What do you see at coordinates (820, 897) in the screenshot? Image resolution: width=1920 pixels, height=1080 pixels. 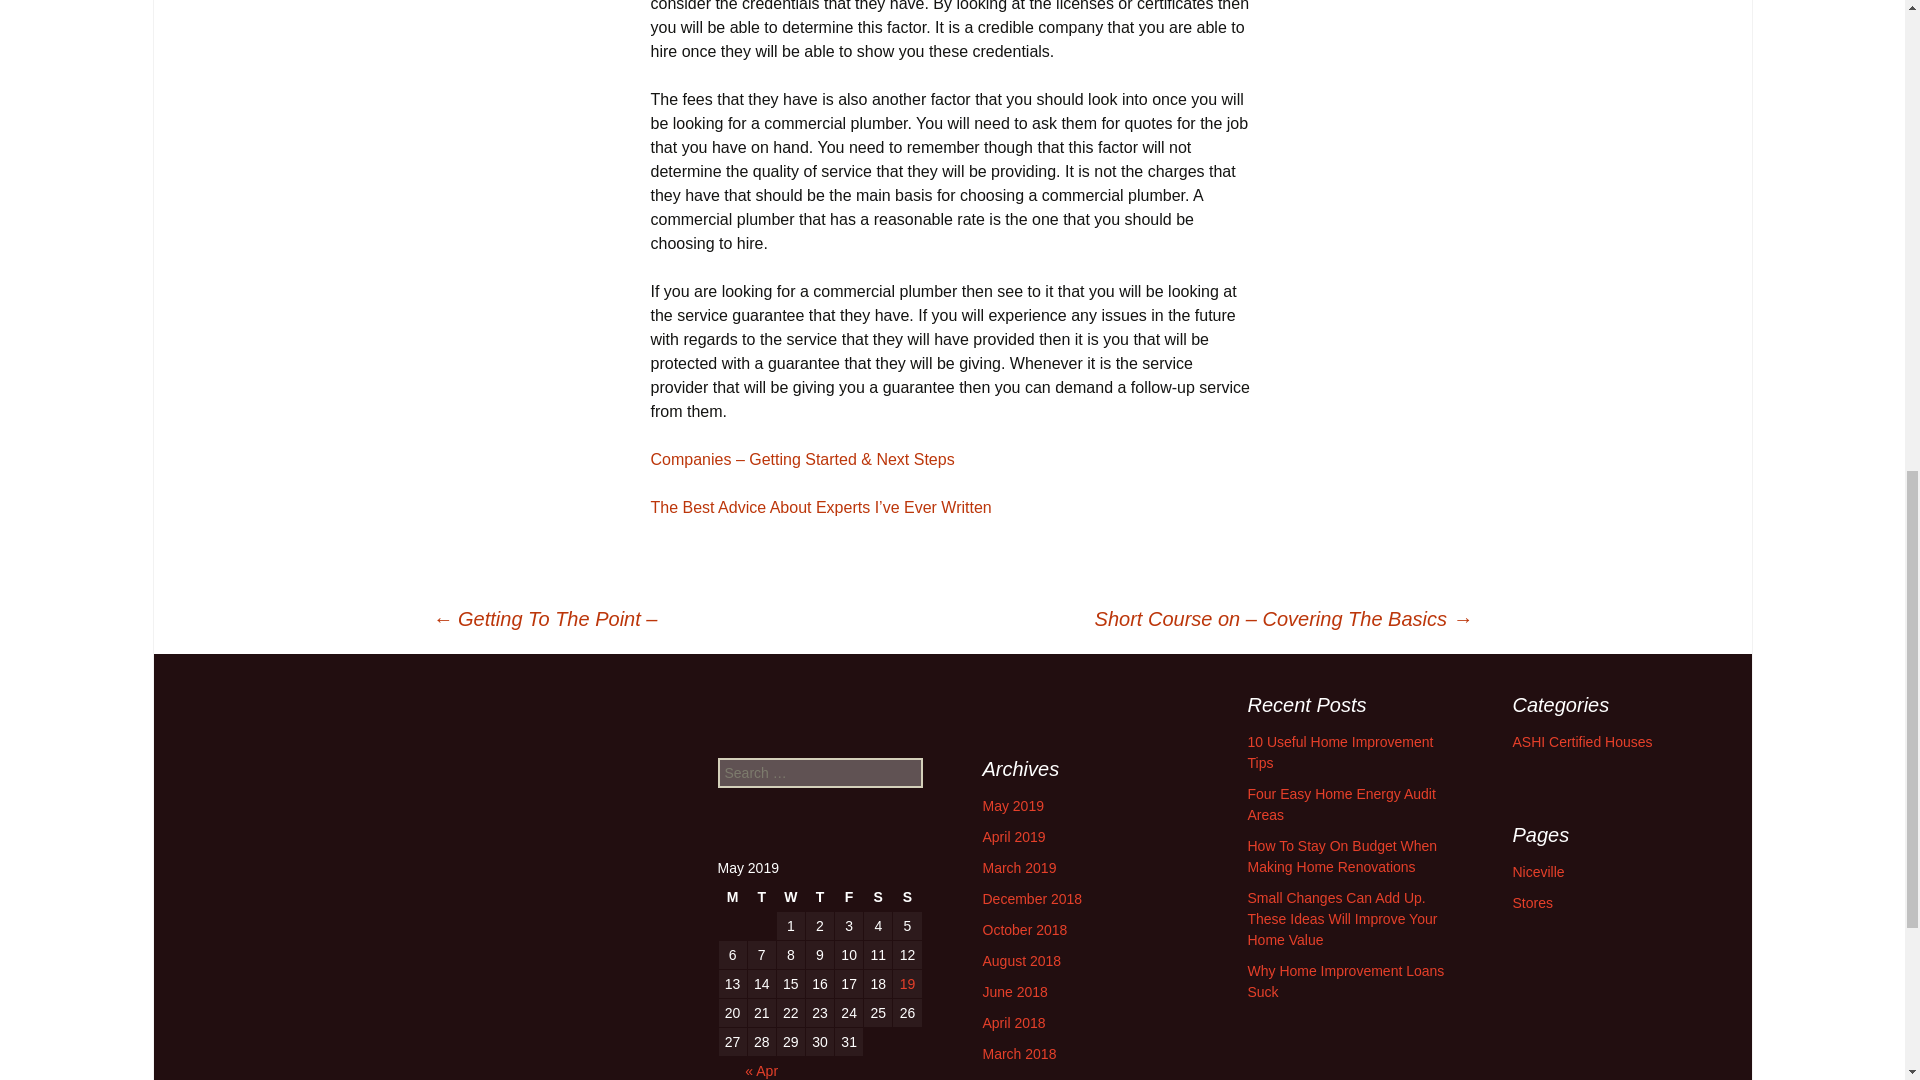 I see `Thursday` at bounding box center [820, 897].